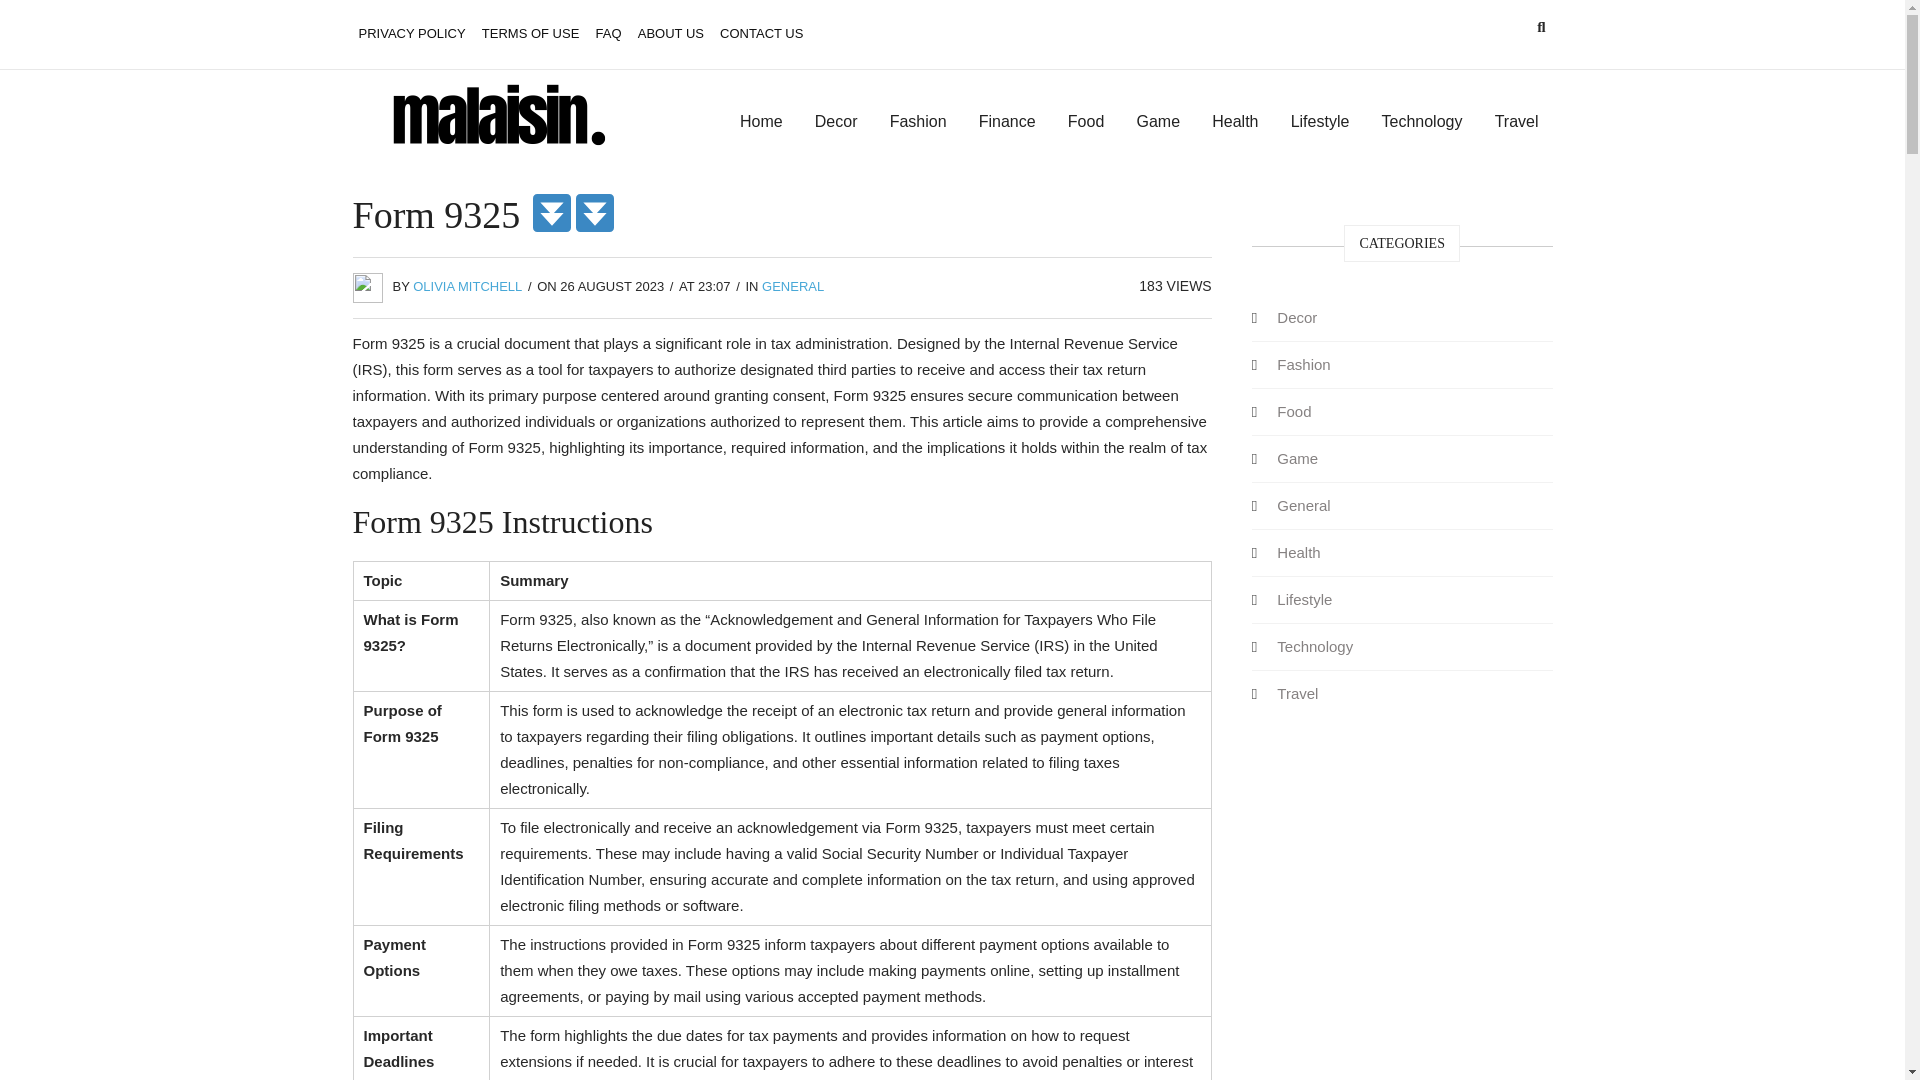 The height and width of the screenshot is (1080, 1920). I want to click on GENERAL, so click(792, 286).